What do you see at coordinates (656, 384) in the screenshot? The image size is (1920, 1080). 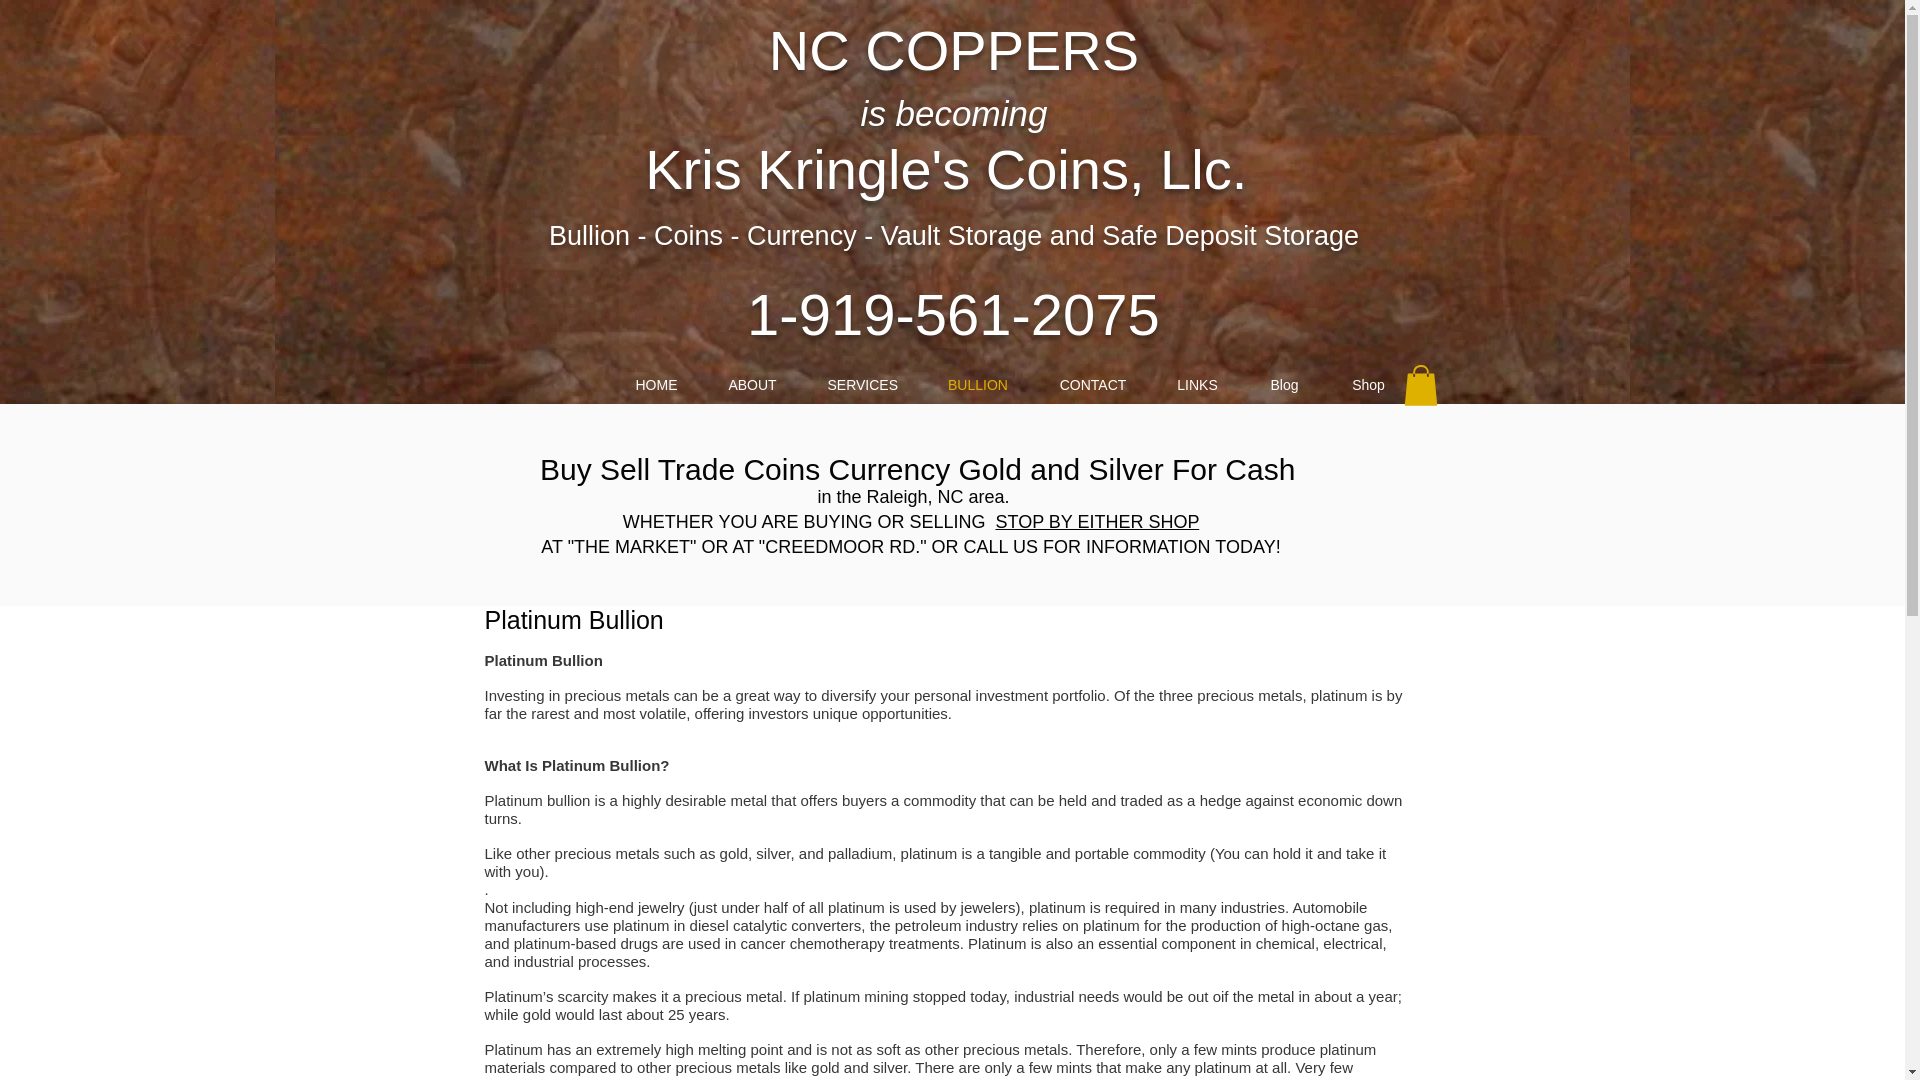 I see `HOME` at bounding box center [656, 384].